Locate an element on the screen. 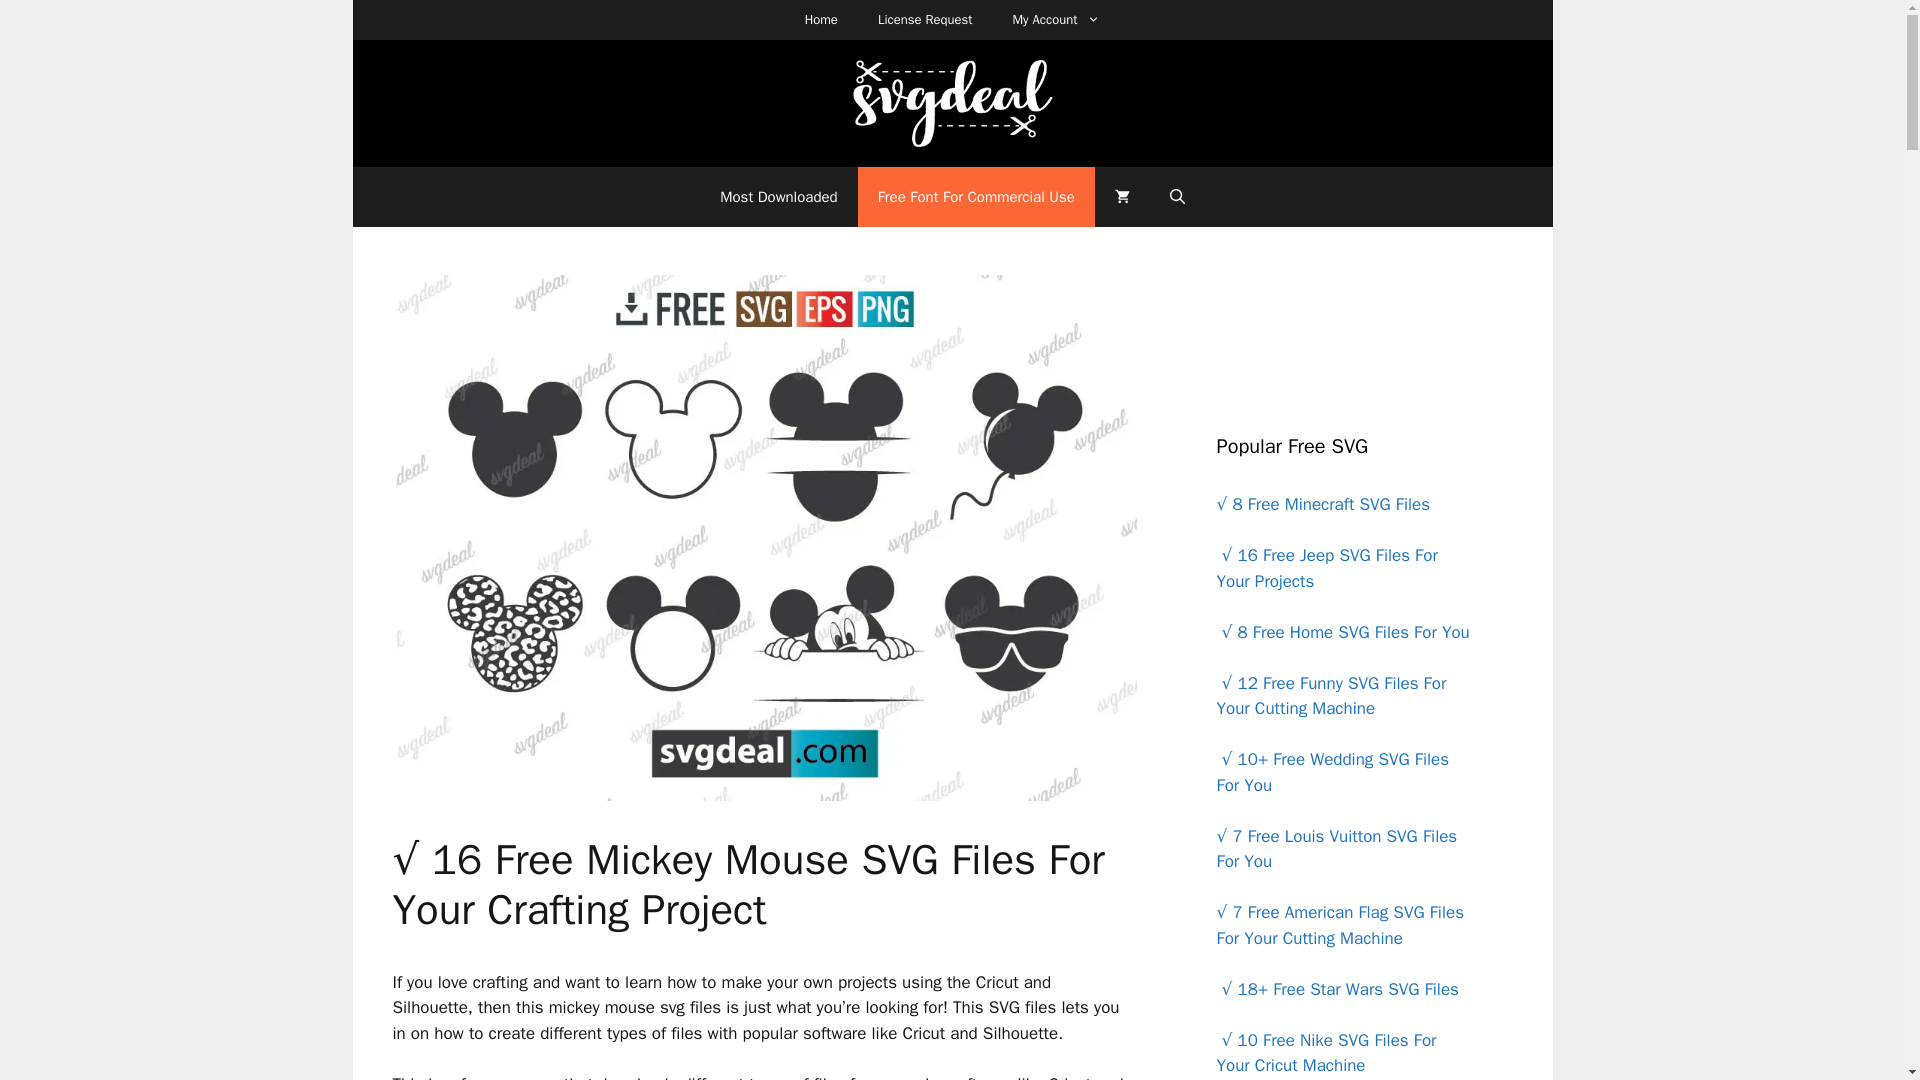  View your shopping cart is located at coordinates (1122, 196).